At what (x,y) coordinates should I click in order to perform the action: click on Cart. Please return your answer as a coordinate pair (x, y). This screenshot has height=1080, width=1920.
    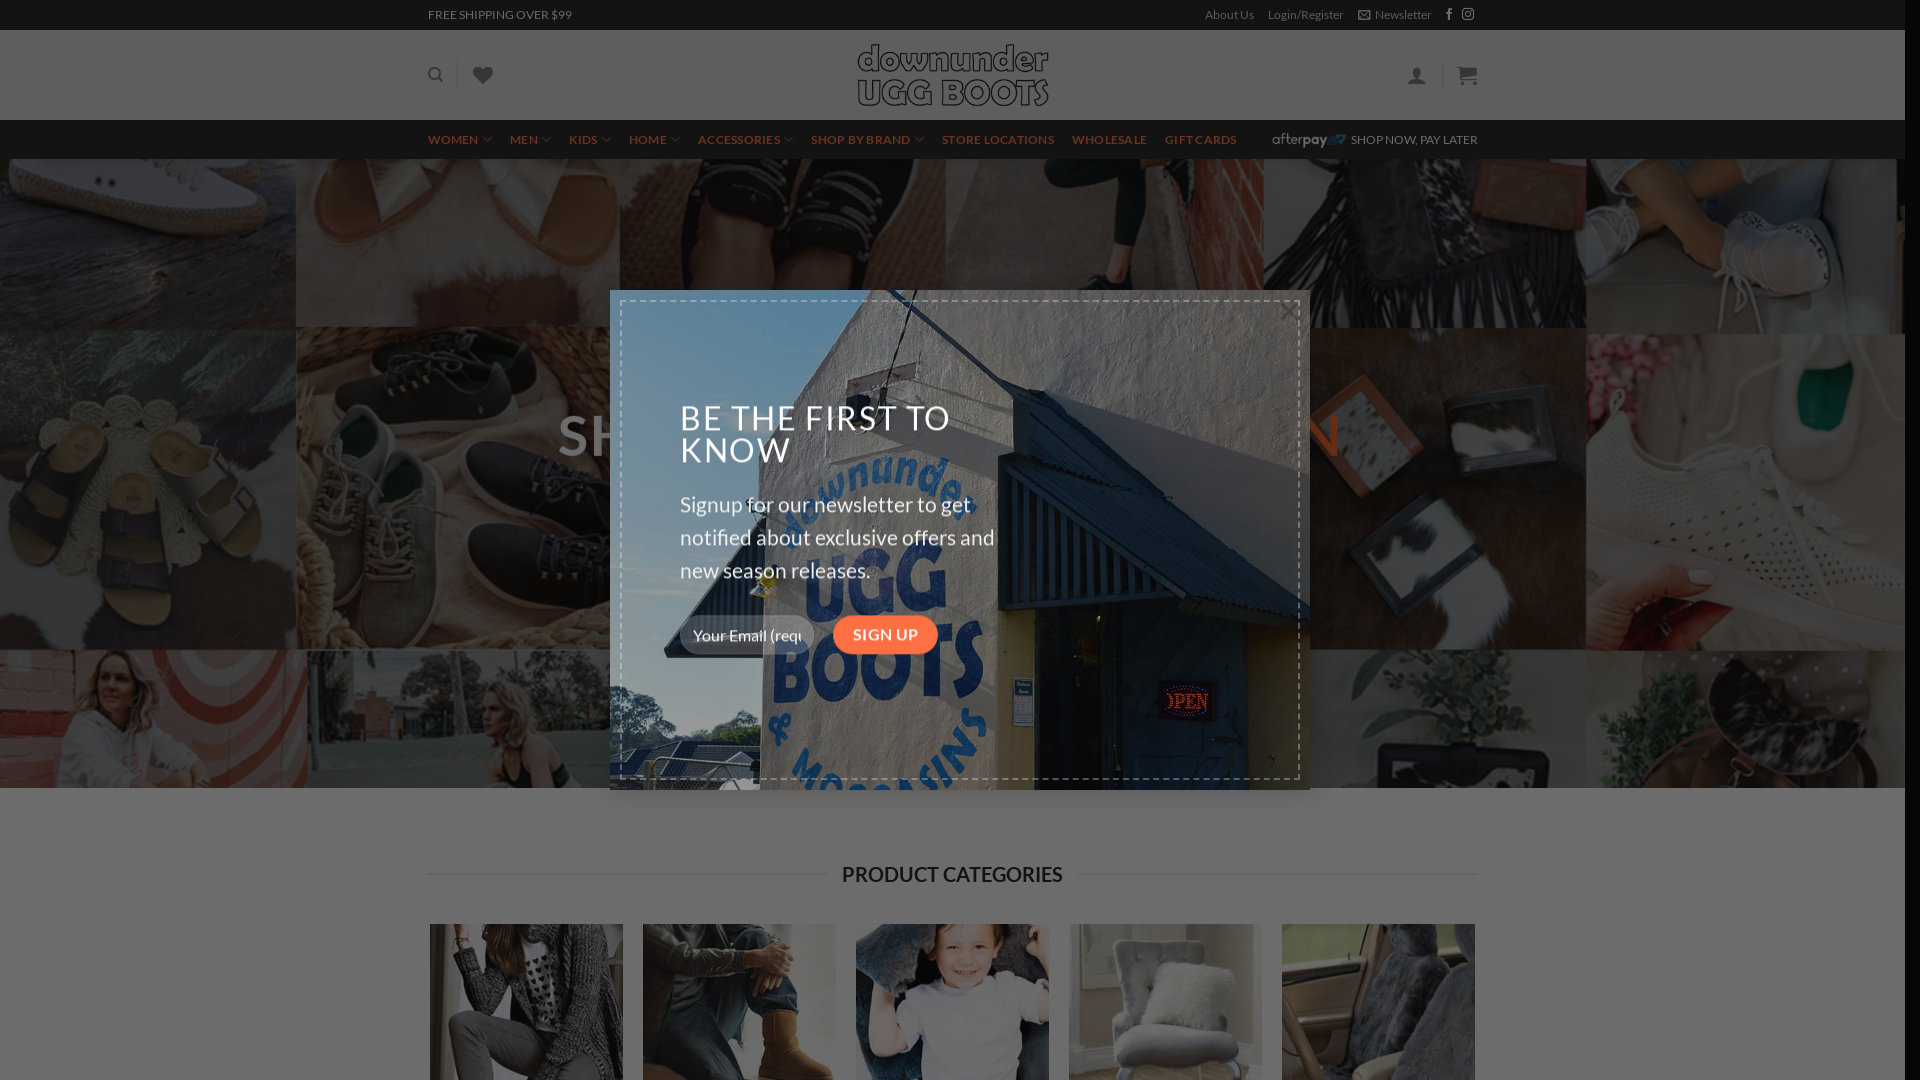
    Looking at the image, I should click on (1467, 75).